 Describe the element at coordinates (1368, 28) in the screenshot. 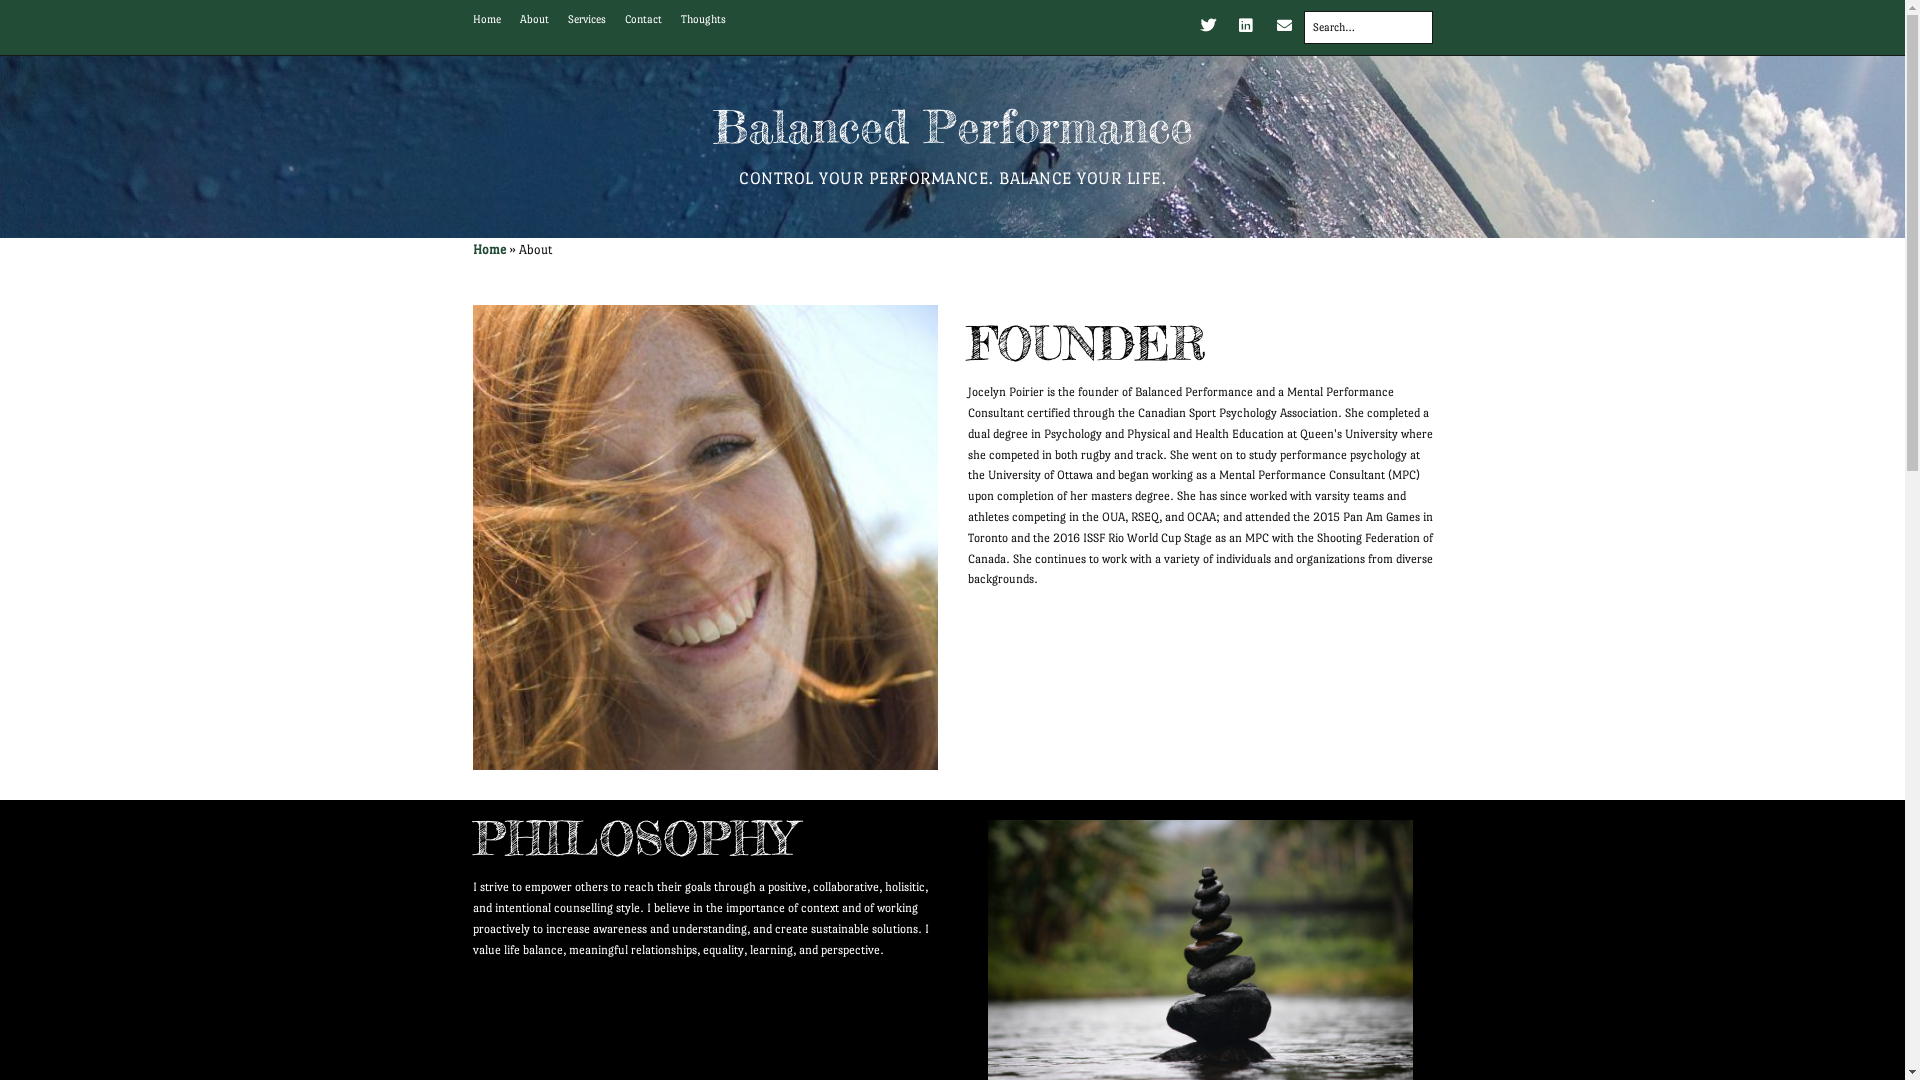

I see `Press Enter to submit your search` at that location.